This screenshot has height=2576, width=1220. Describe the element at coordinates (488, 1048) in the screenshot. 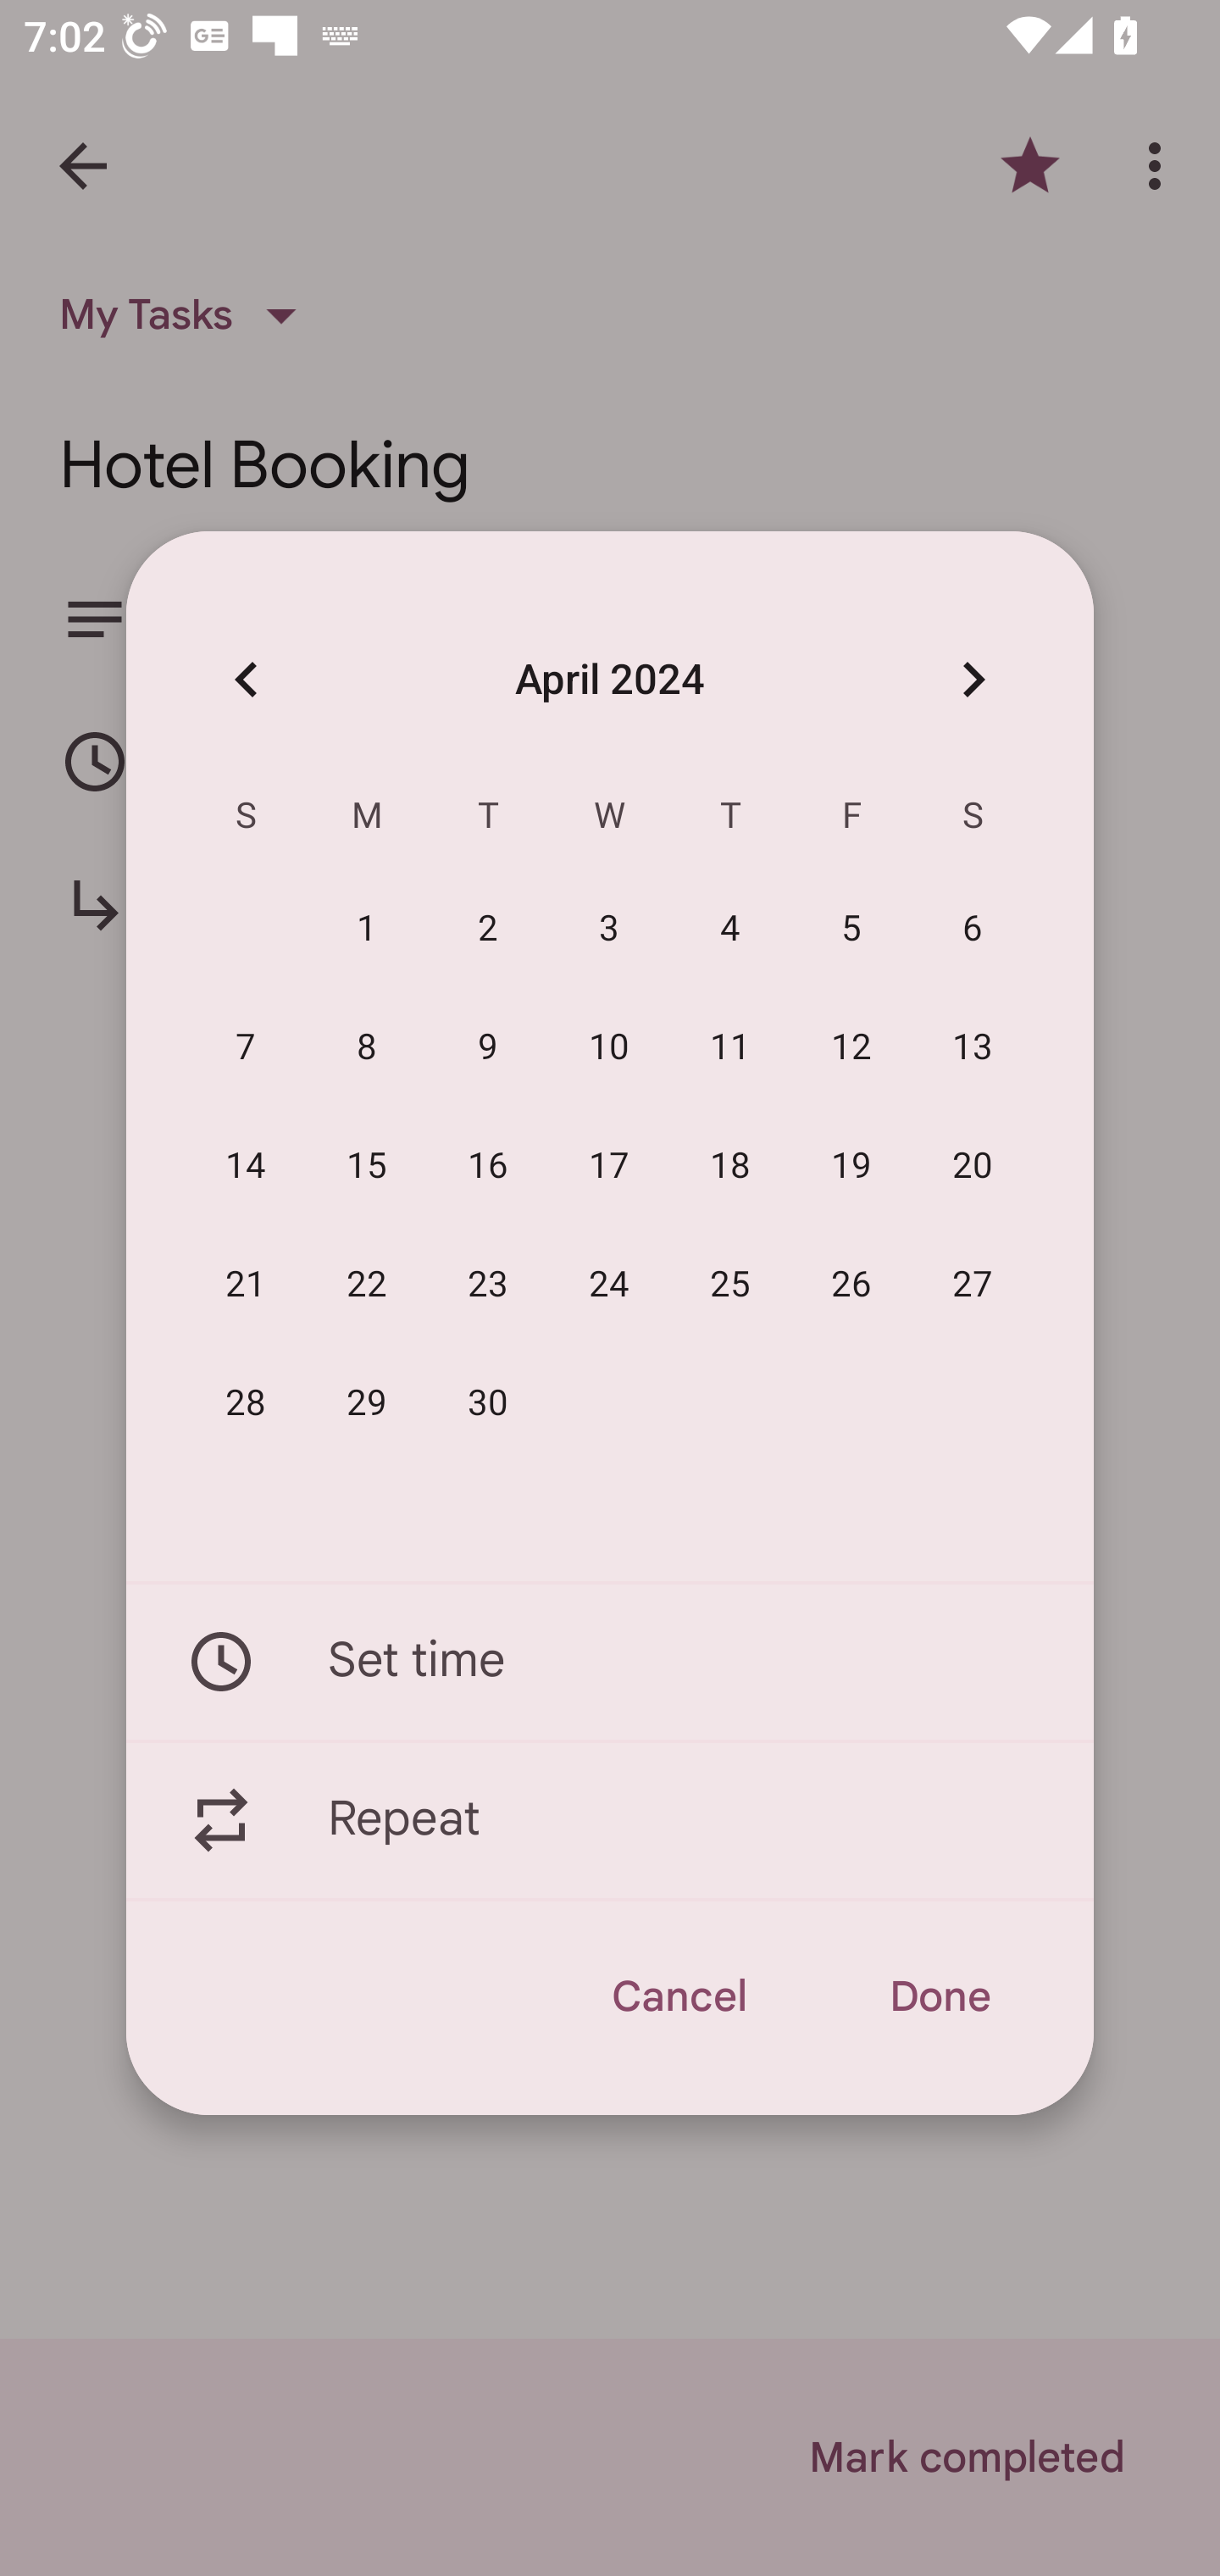

I see `9 09 April 2024` at that location.